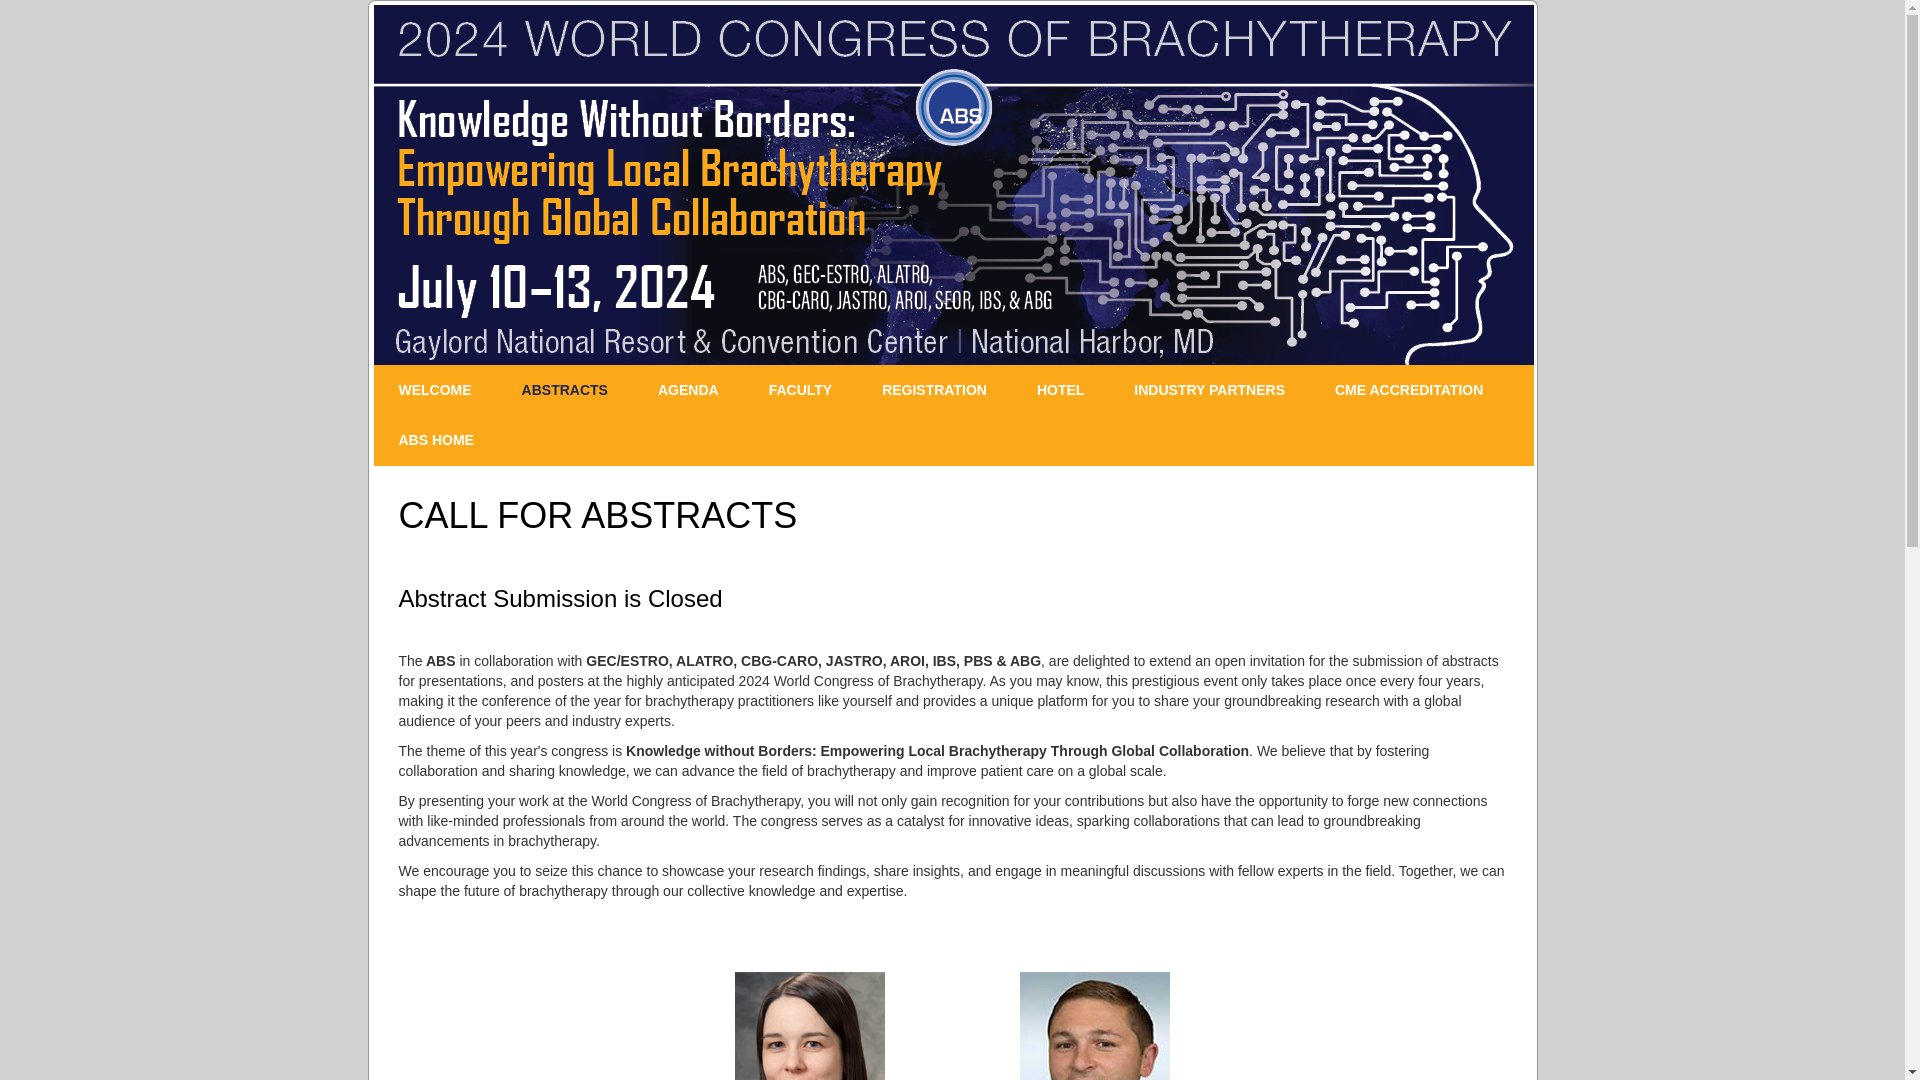 The image size is (1920, 1080). I want to click on HOTEL, so click(1060, 390).